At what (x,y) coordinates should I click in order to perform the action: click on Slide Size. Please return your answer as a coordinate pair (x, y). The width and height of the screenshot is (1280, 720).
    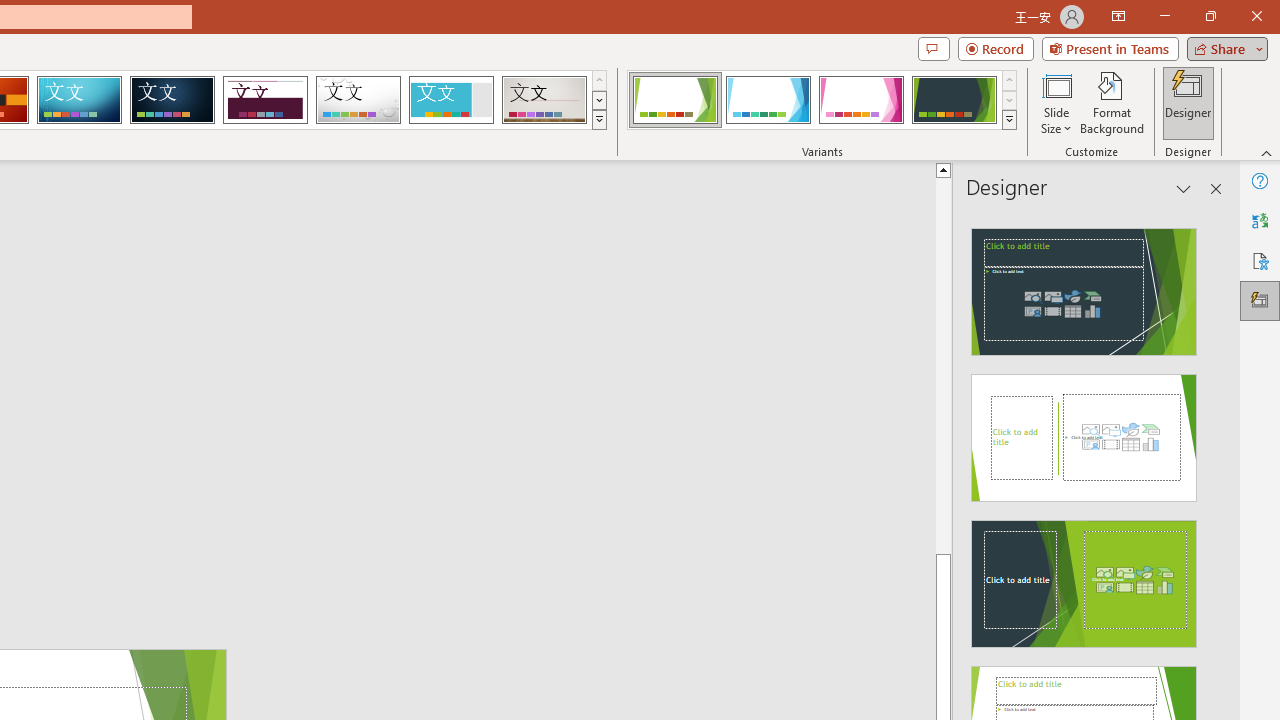
    Looking at the image, I should click on (1056, 102).